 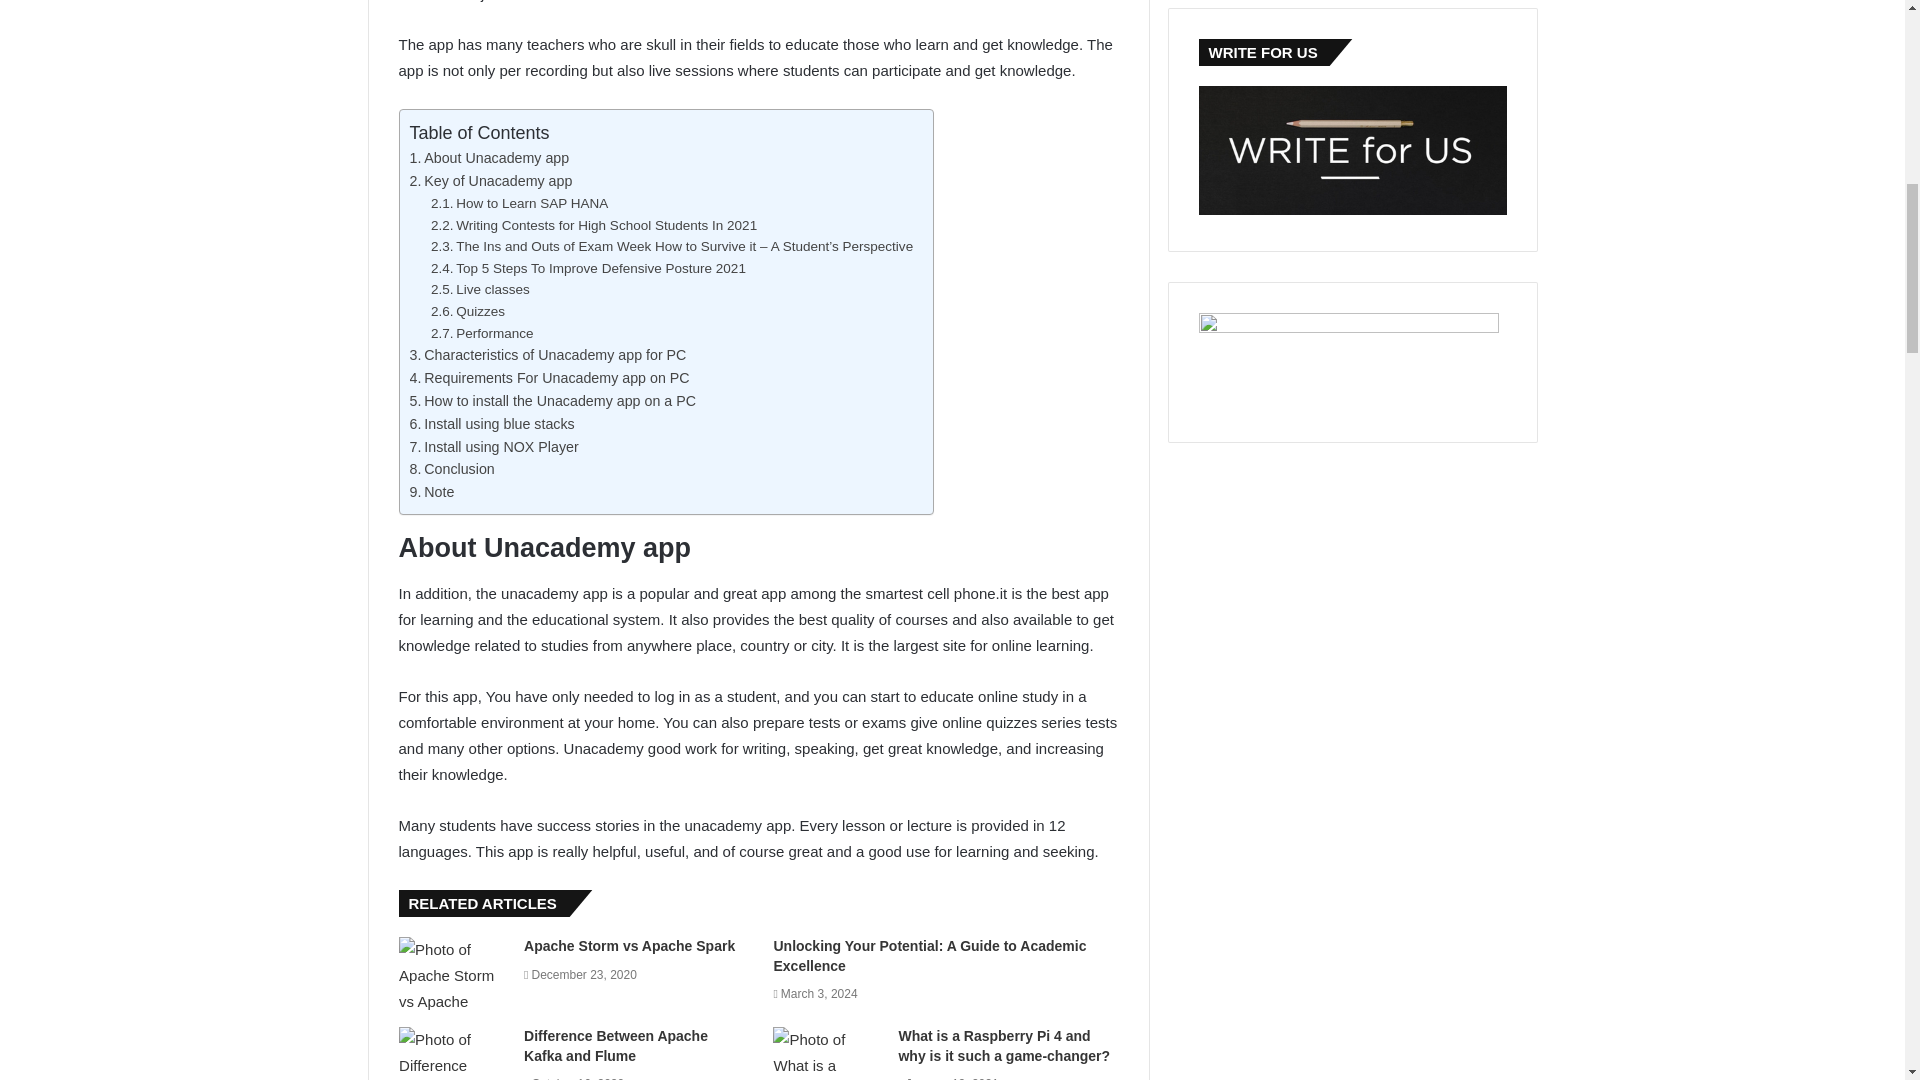 I want to click on Key of Unacademy app, so click(x=491, y=180).